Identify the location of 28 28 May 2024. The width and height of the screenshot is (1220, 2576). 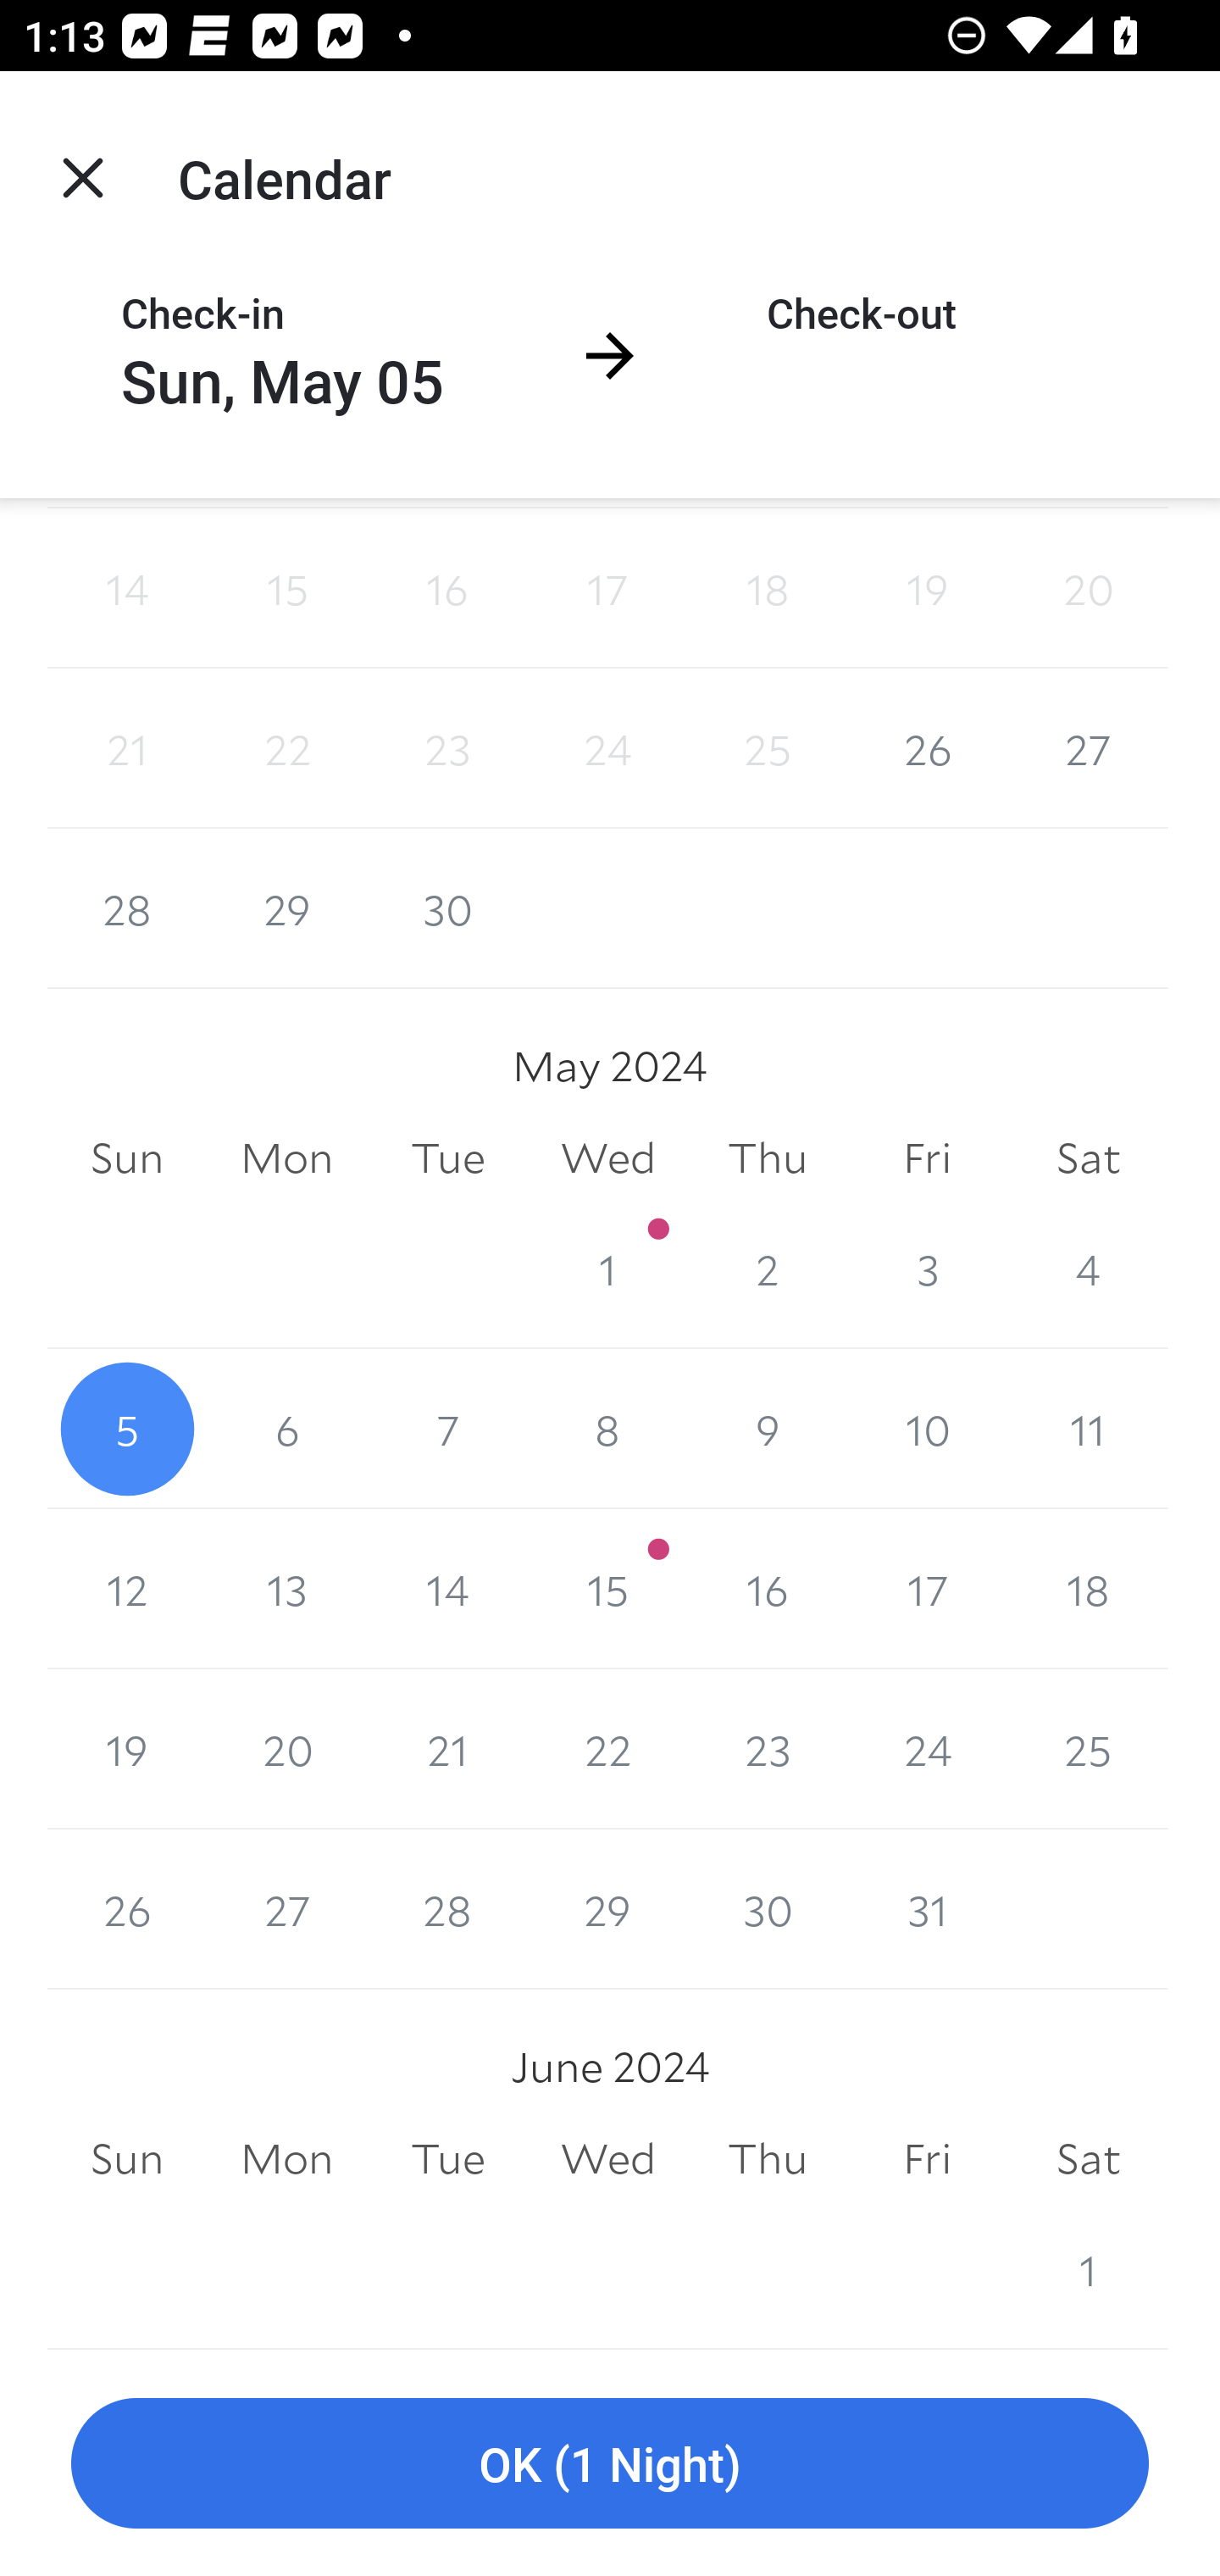
(447, 1908).